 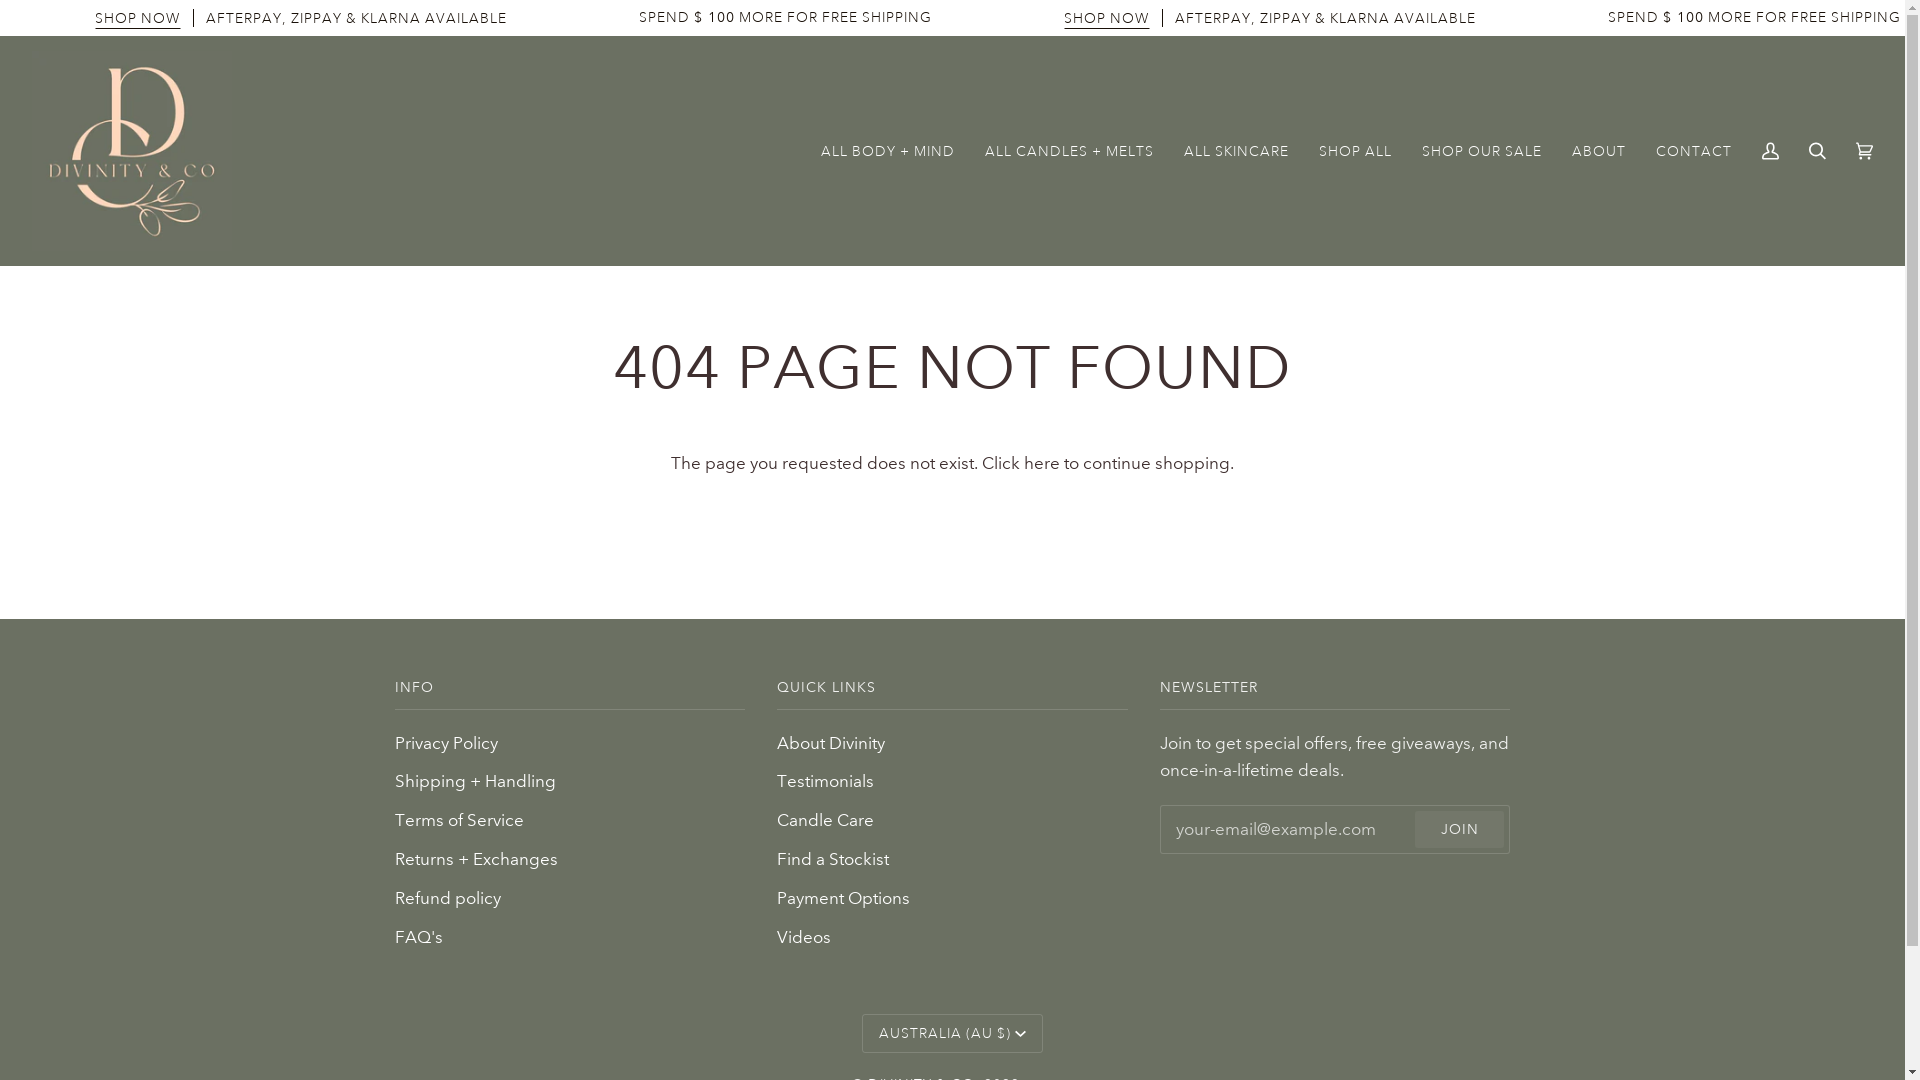 What do you see at coordinates (476, 860) in the screenshot?
I see `Returns + Exchanges` at bounding box center [476, 860].